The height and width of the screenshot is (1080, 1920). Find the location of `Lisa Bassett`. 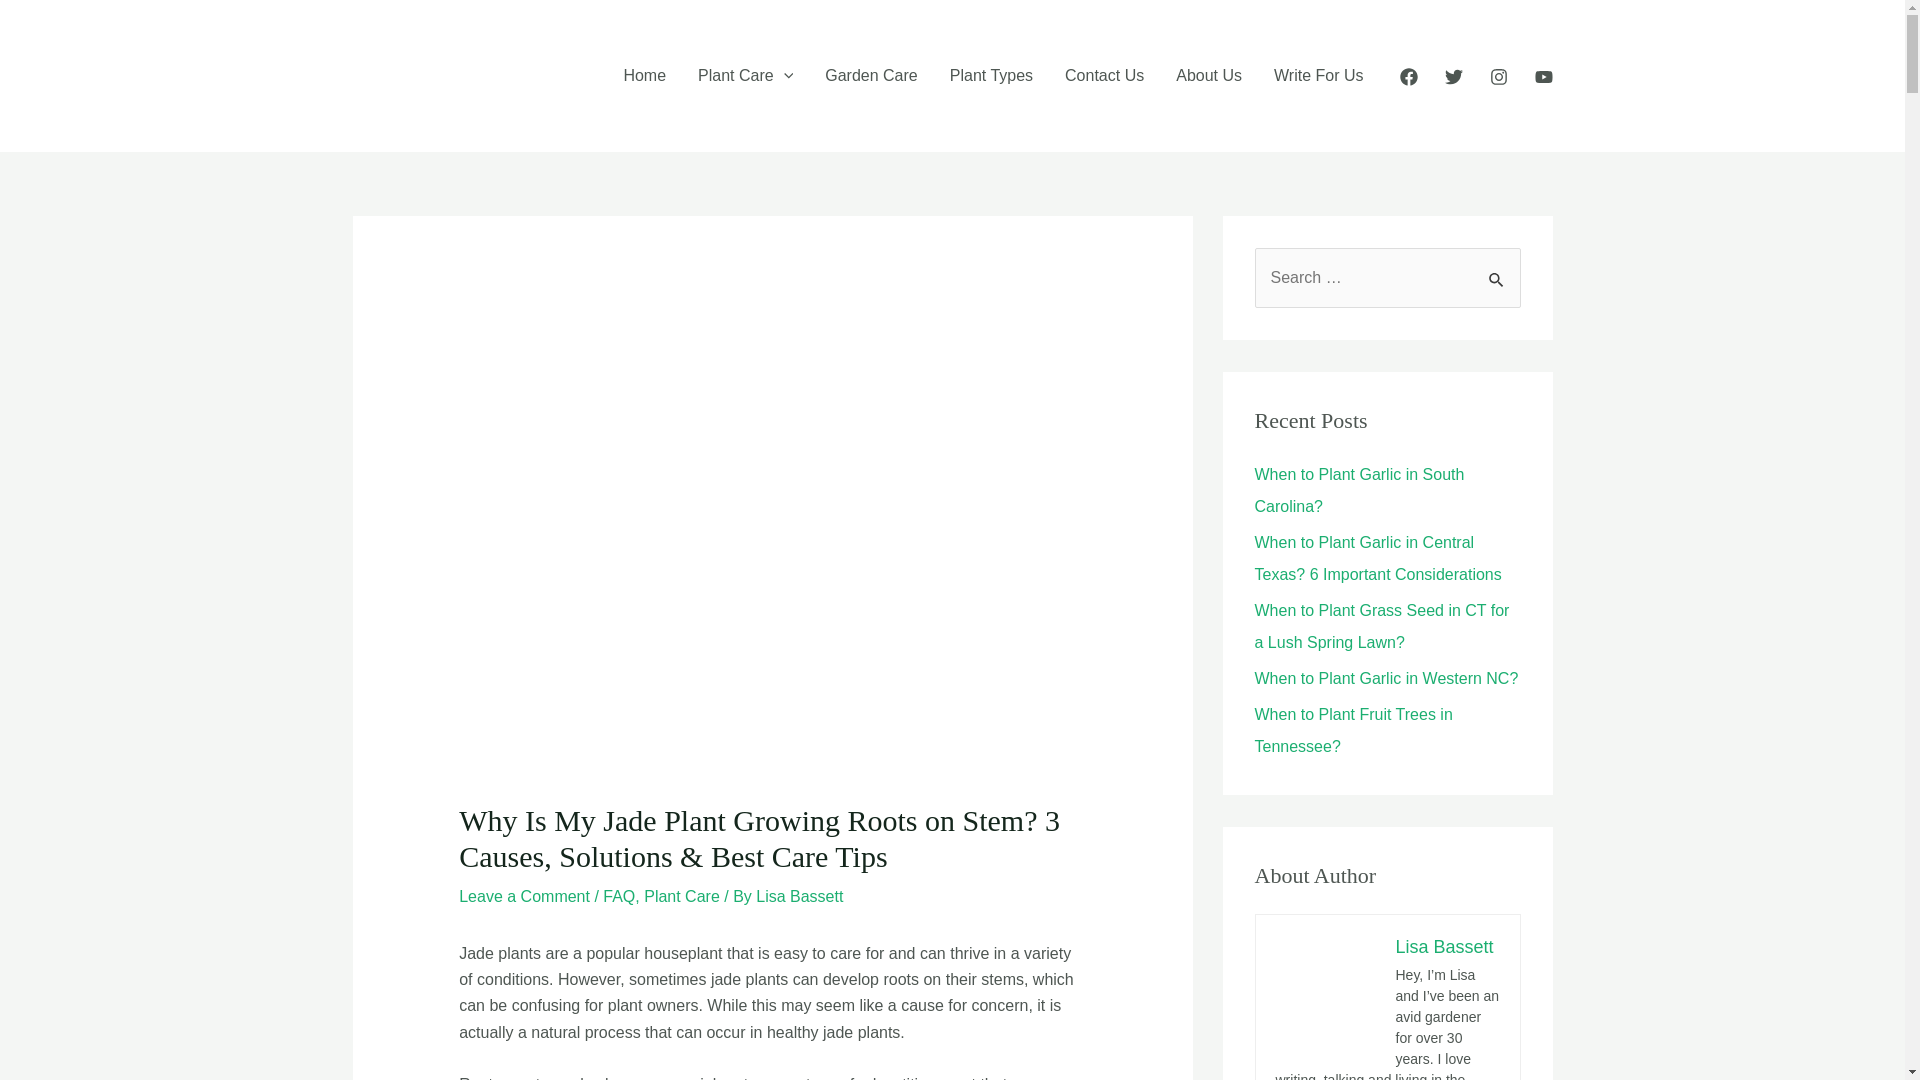

Lisa Bassett is located at coordinates (799, 896).